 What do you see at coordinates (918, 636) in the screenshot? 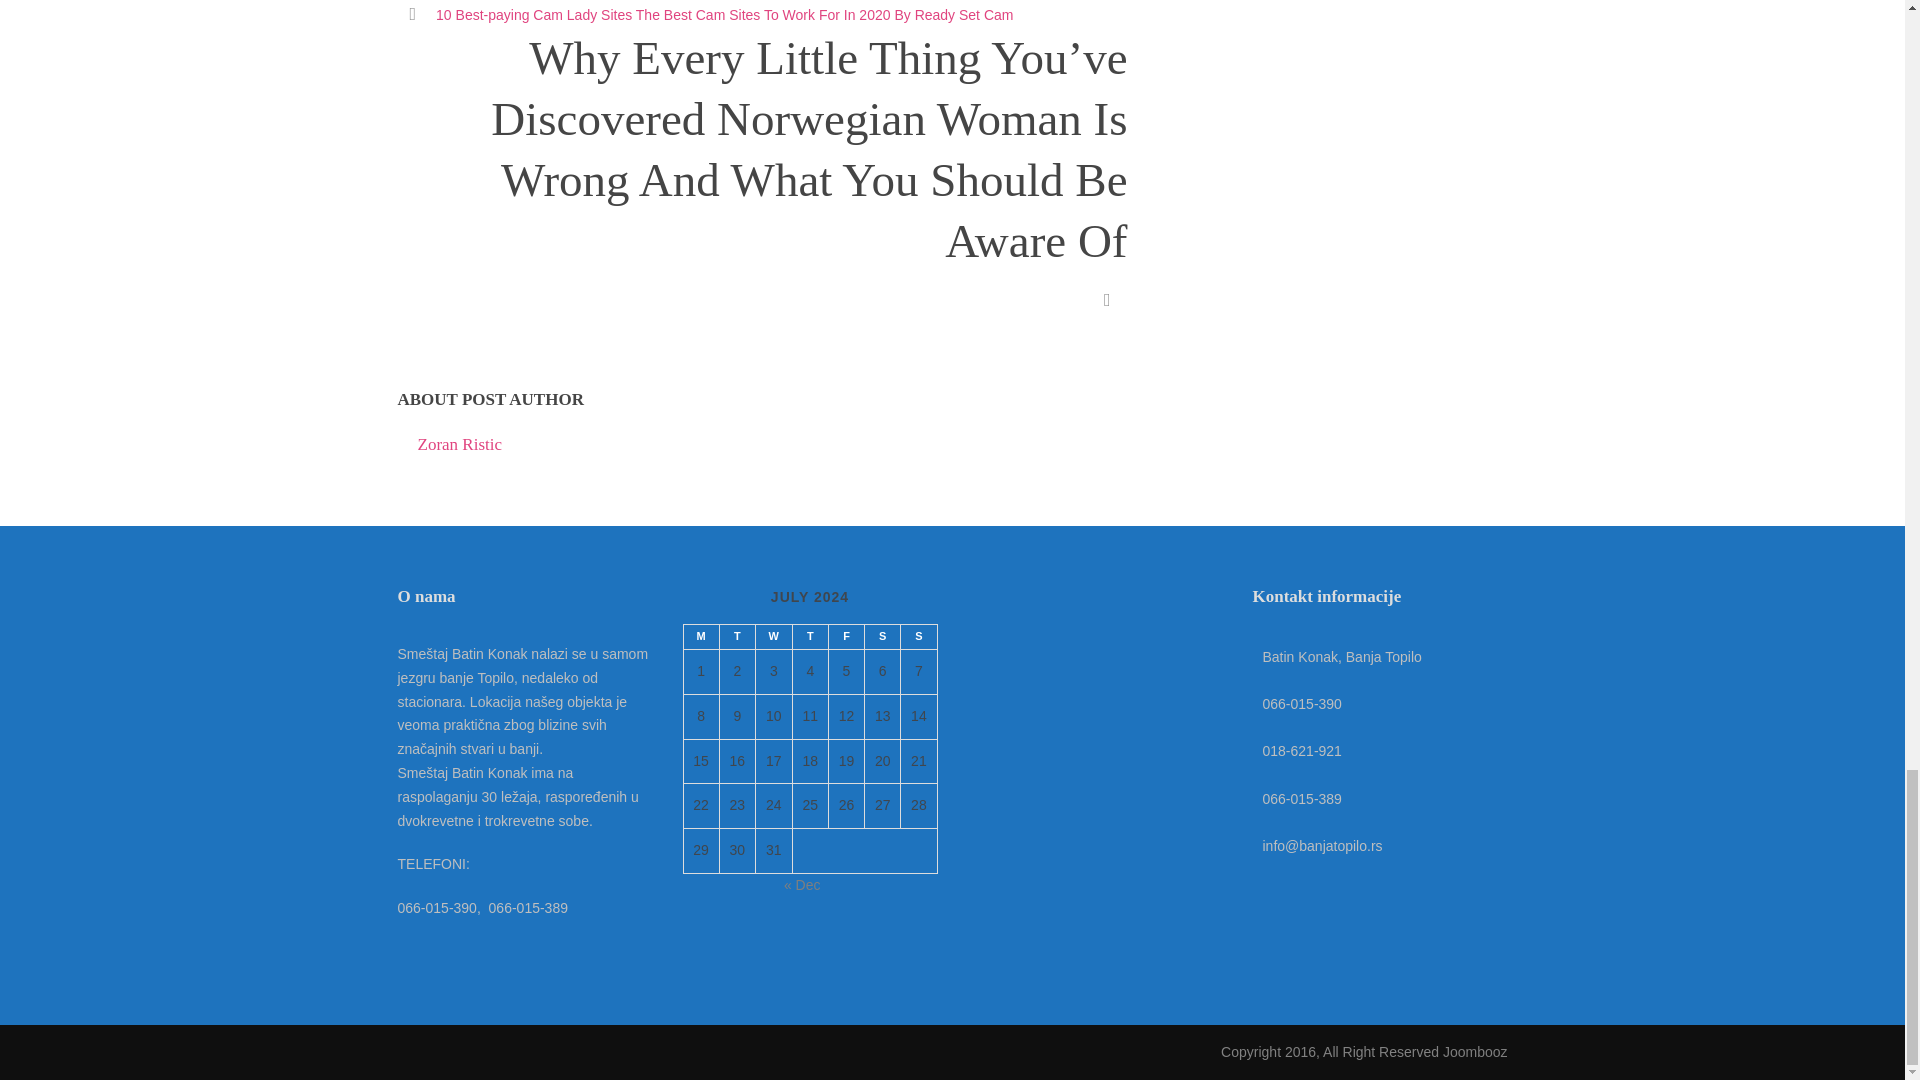
I see `Sunday` at bounding box center [918, 636].